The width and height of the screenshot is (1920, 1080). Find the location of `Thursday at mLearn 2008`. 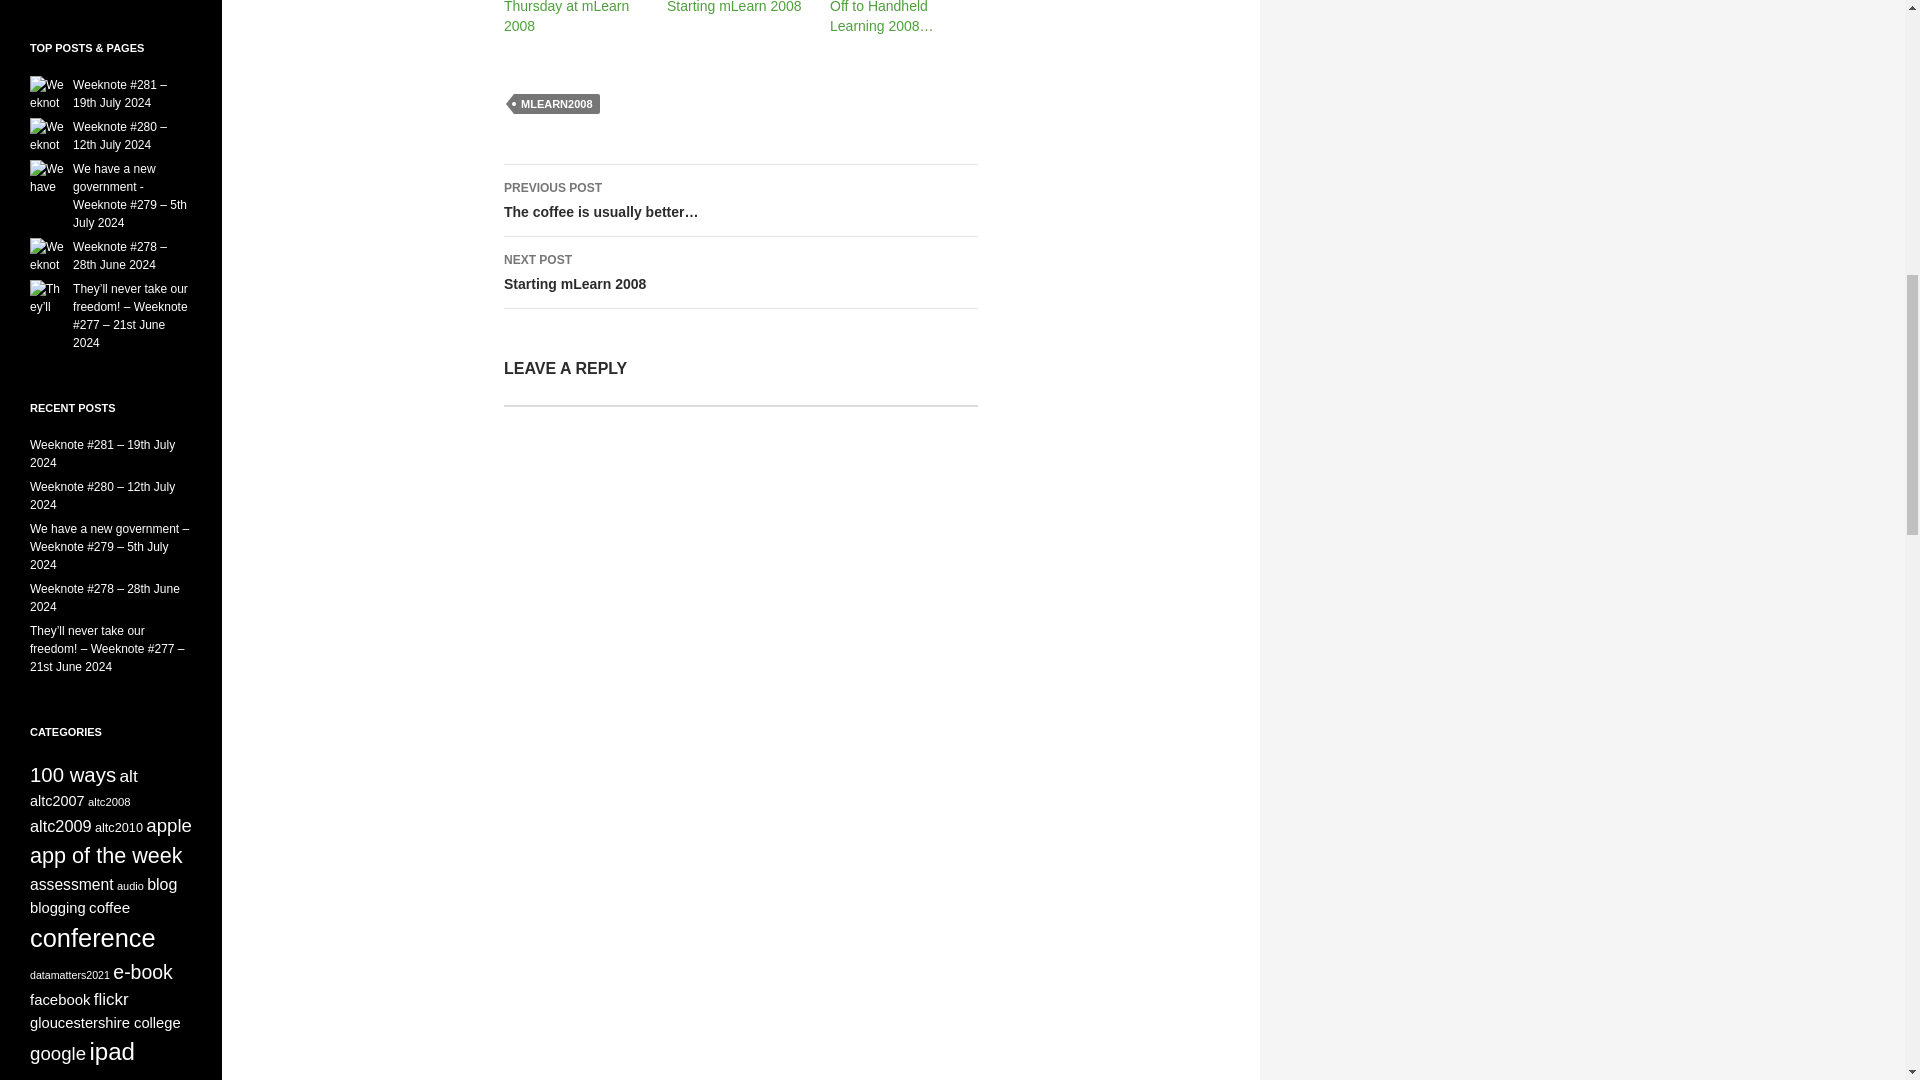

Thursday at mLearn 2008 is located at coordinates (740, 272).